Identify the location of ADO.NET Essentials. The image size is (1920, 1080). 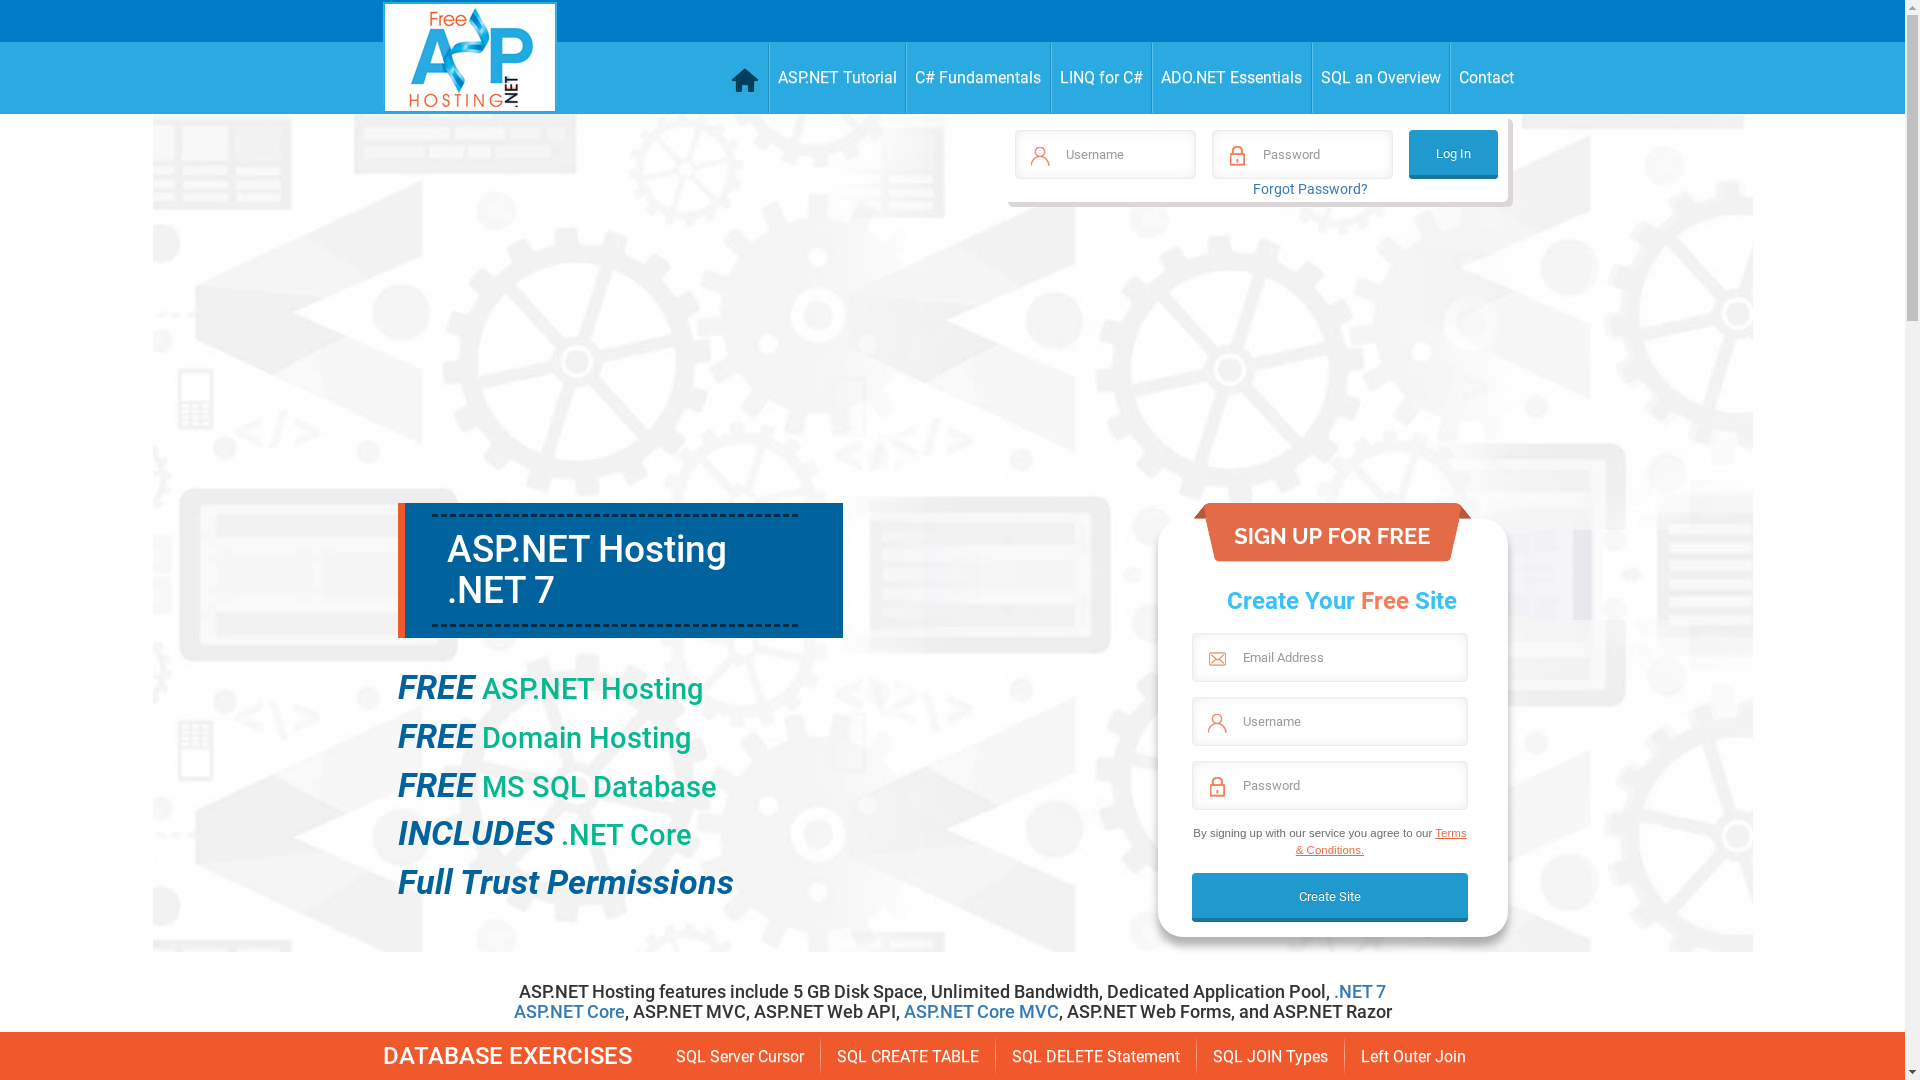
(1232, 78).